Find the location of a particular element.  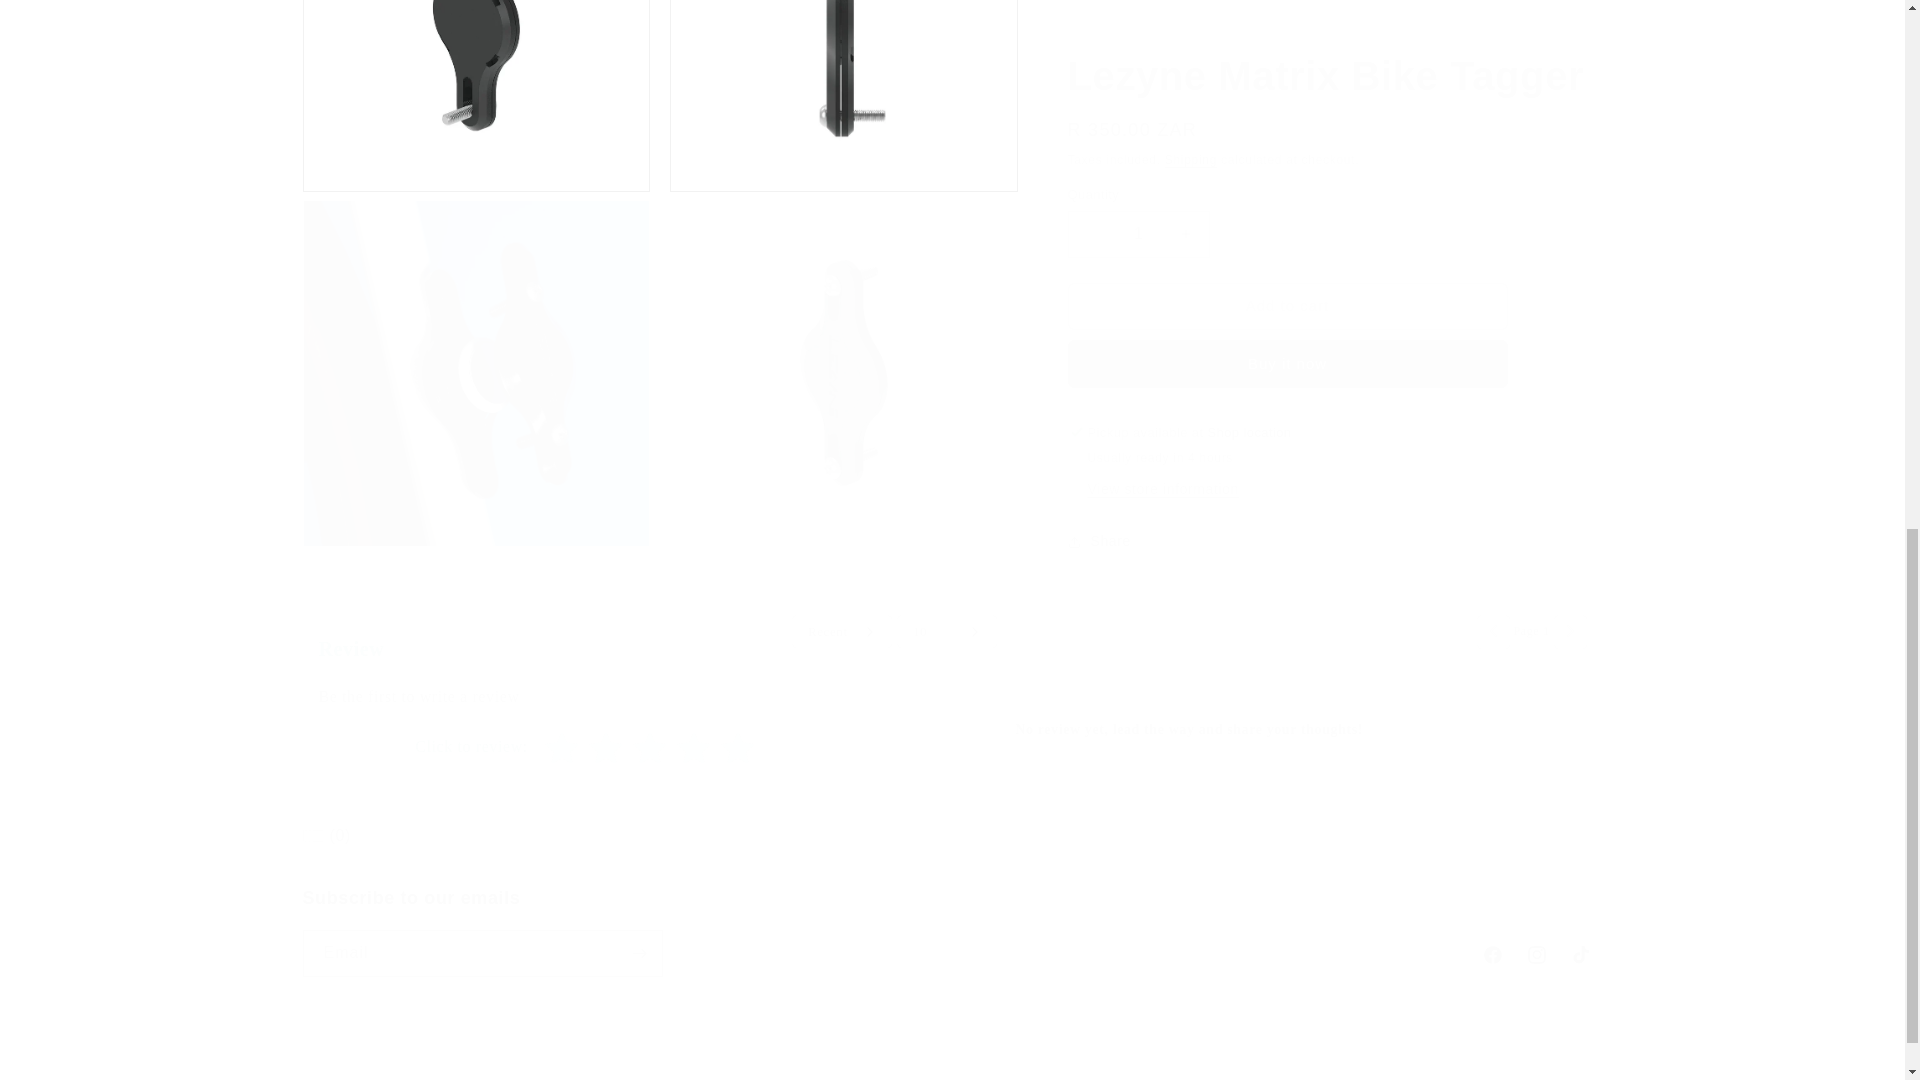

Open media 5 in modal is located at coordinates (844, 354).